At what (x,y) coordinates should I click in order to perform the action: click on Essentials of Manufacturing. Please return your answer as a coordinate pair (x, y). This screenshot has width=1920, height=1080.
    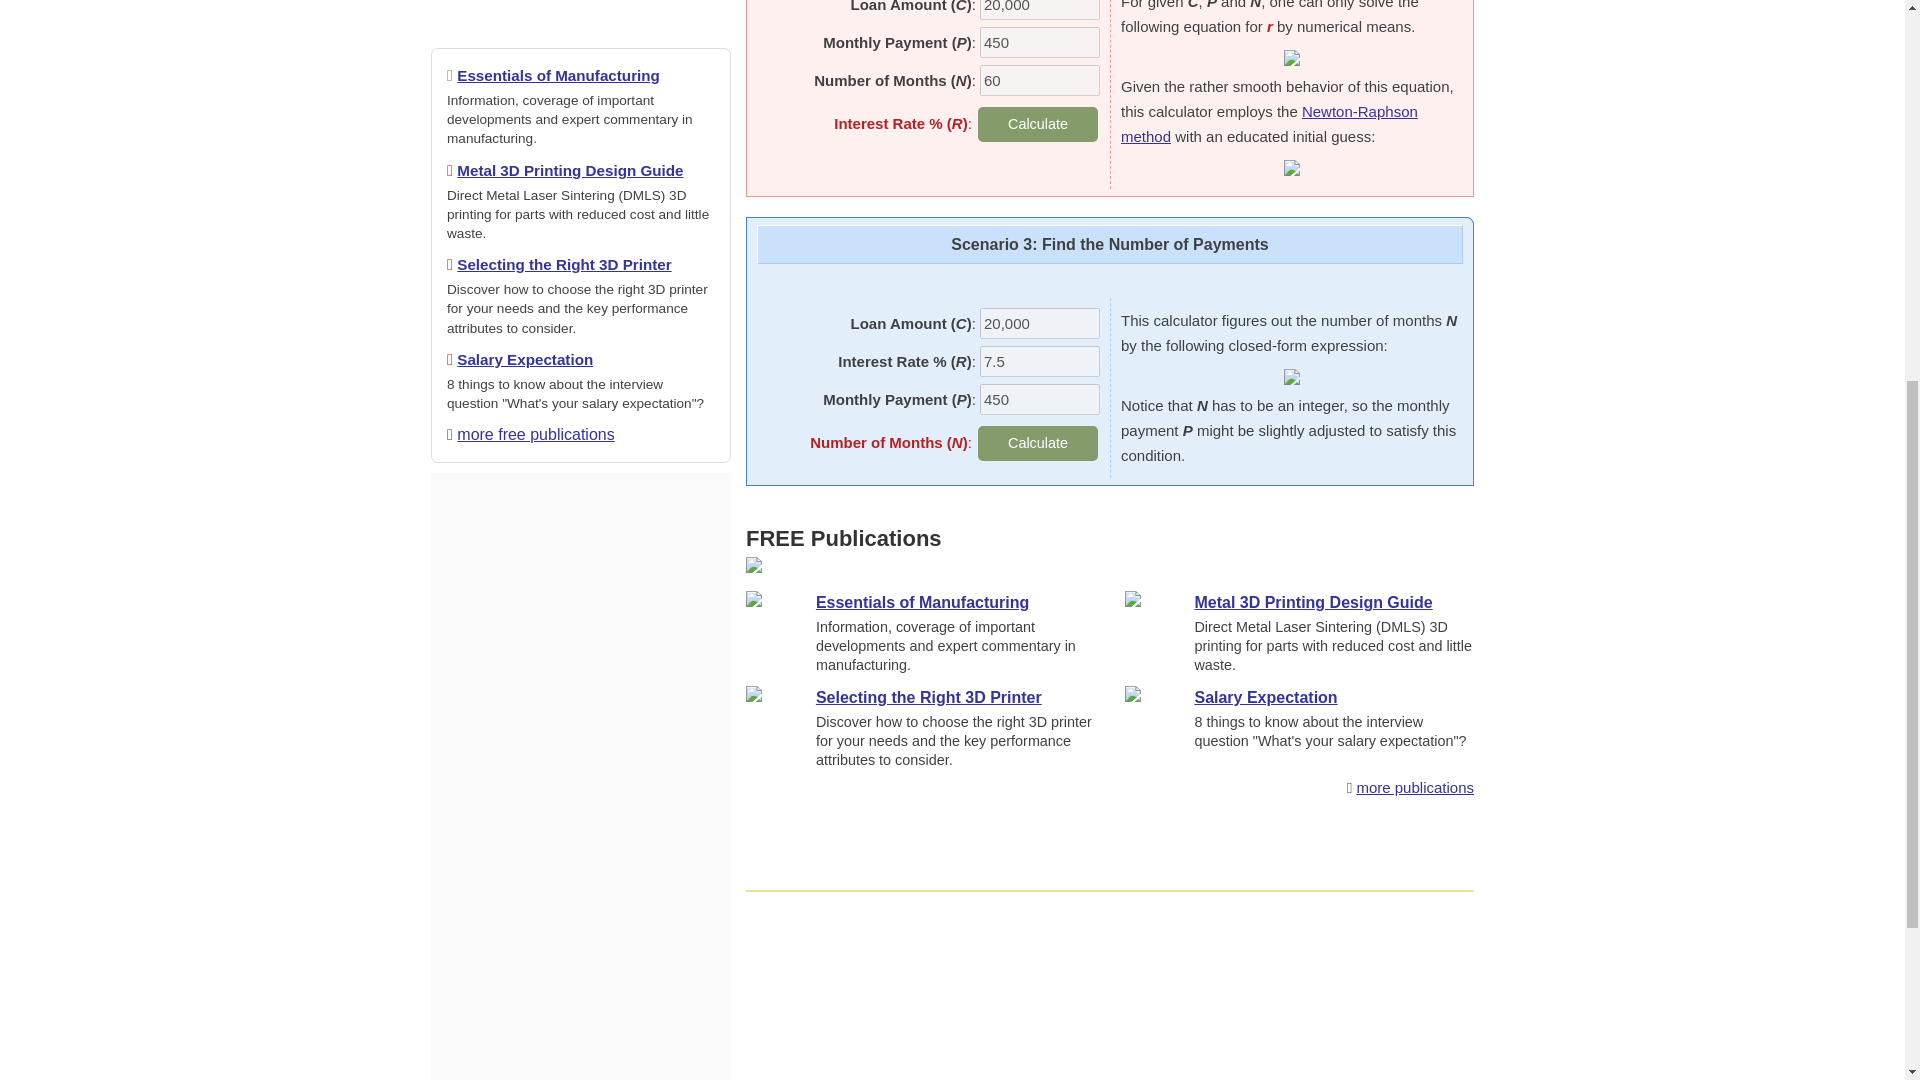
    Looking at the image, I should click on (558, 75).